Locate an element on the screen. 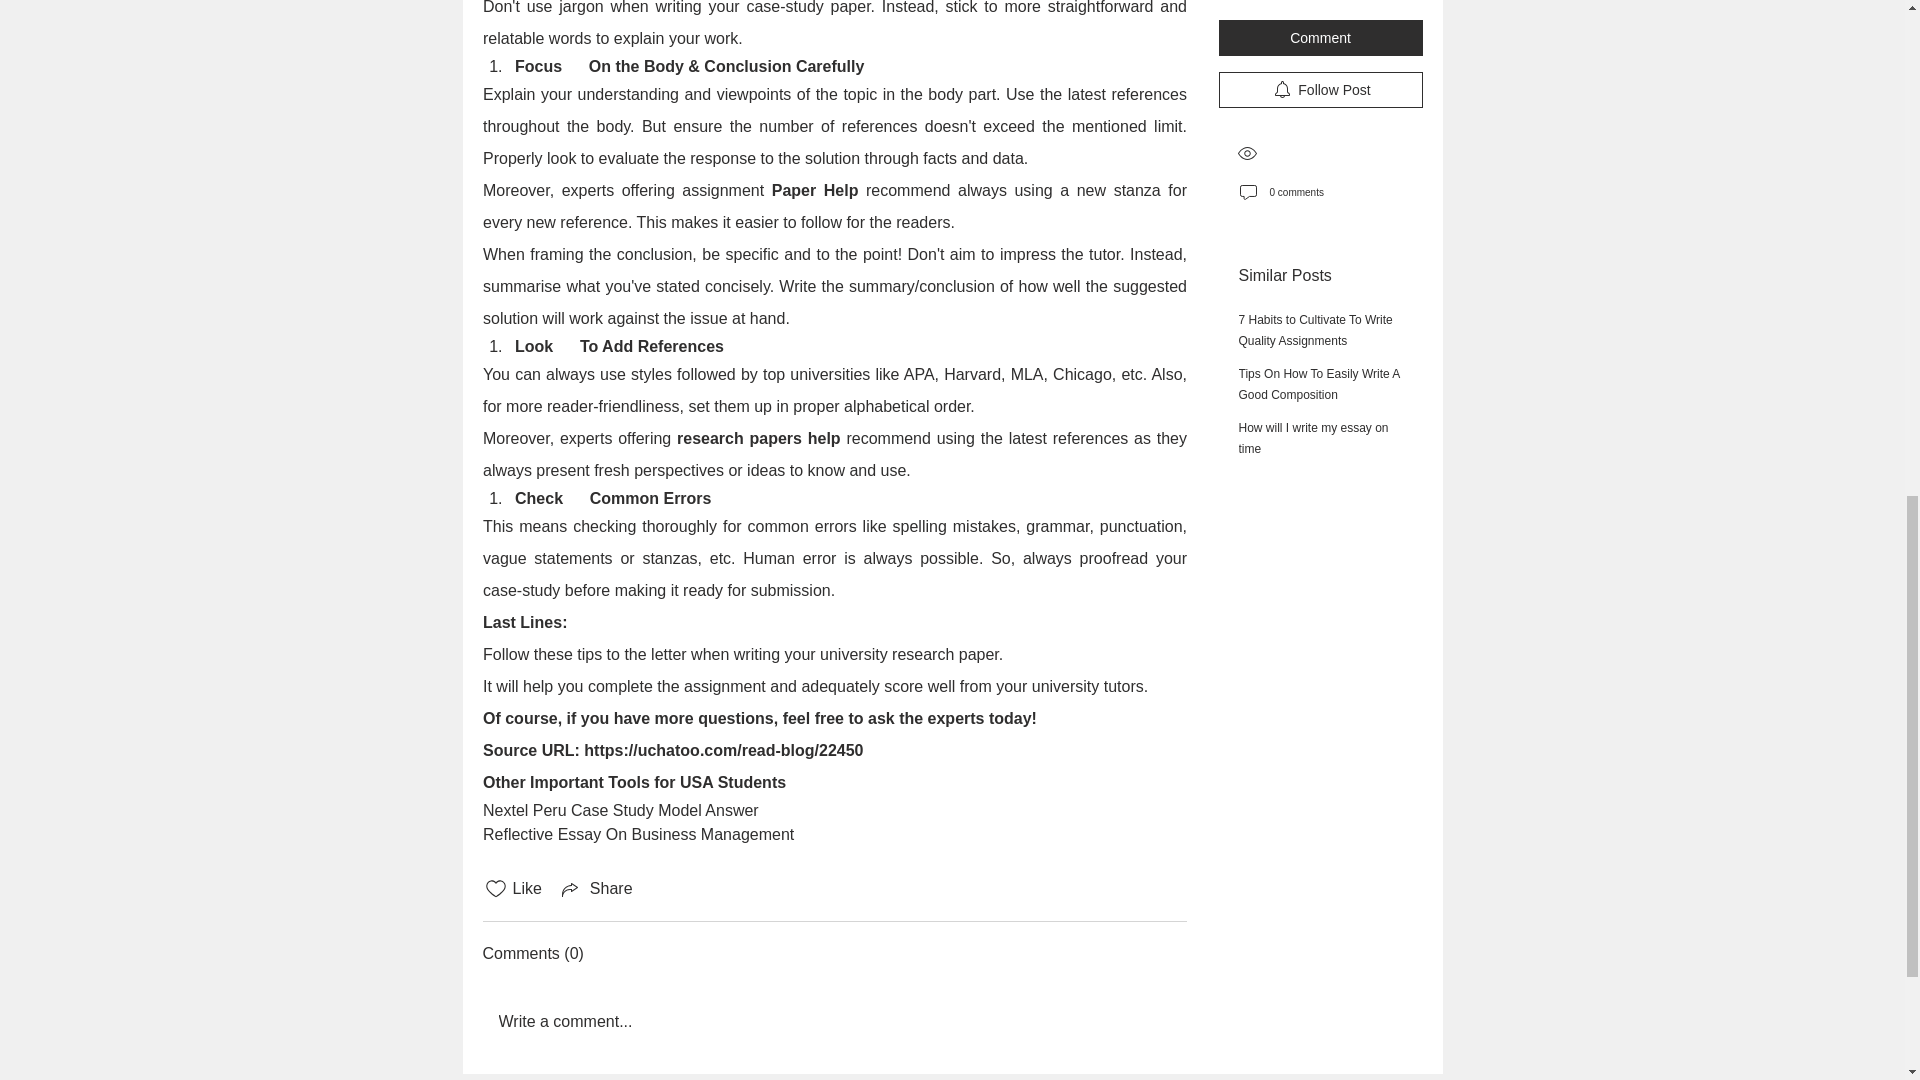  Paper Help is located at coordinates (814, 190).